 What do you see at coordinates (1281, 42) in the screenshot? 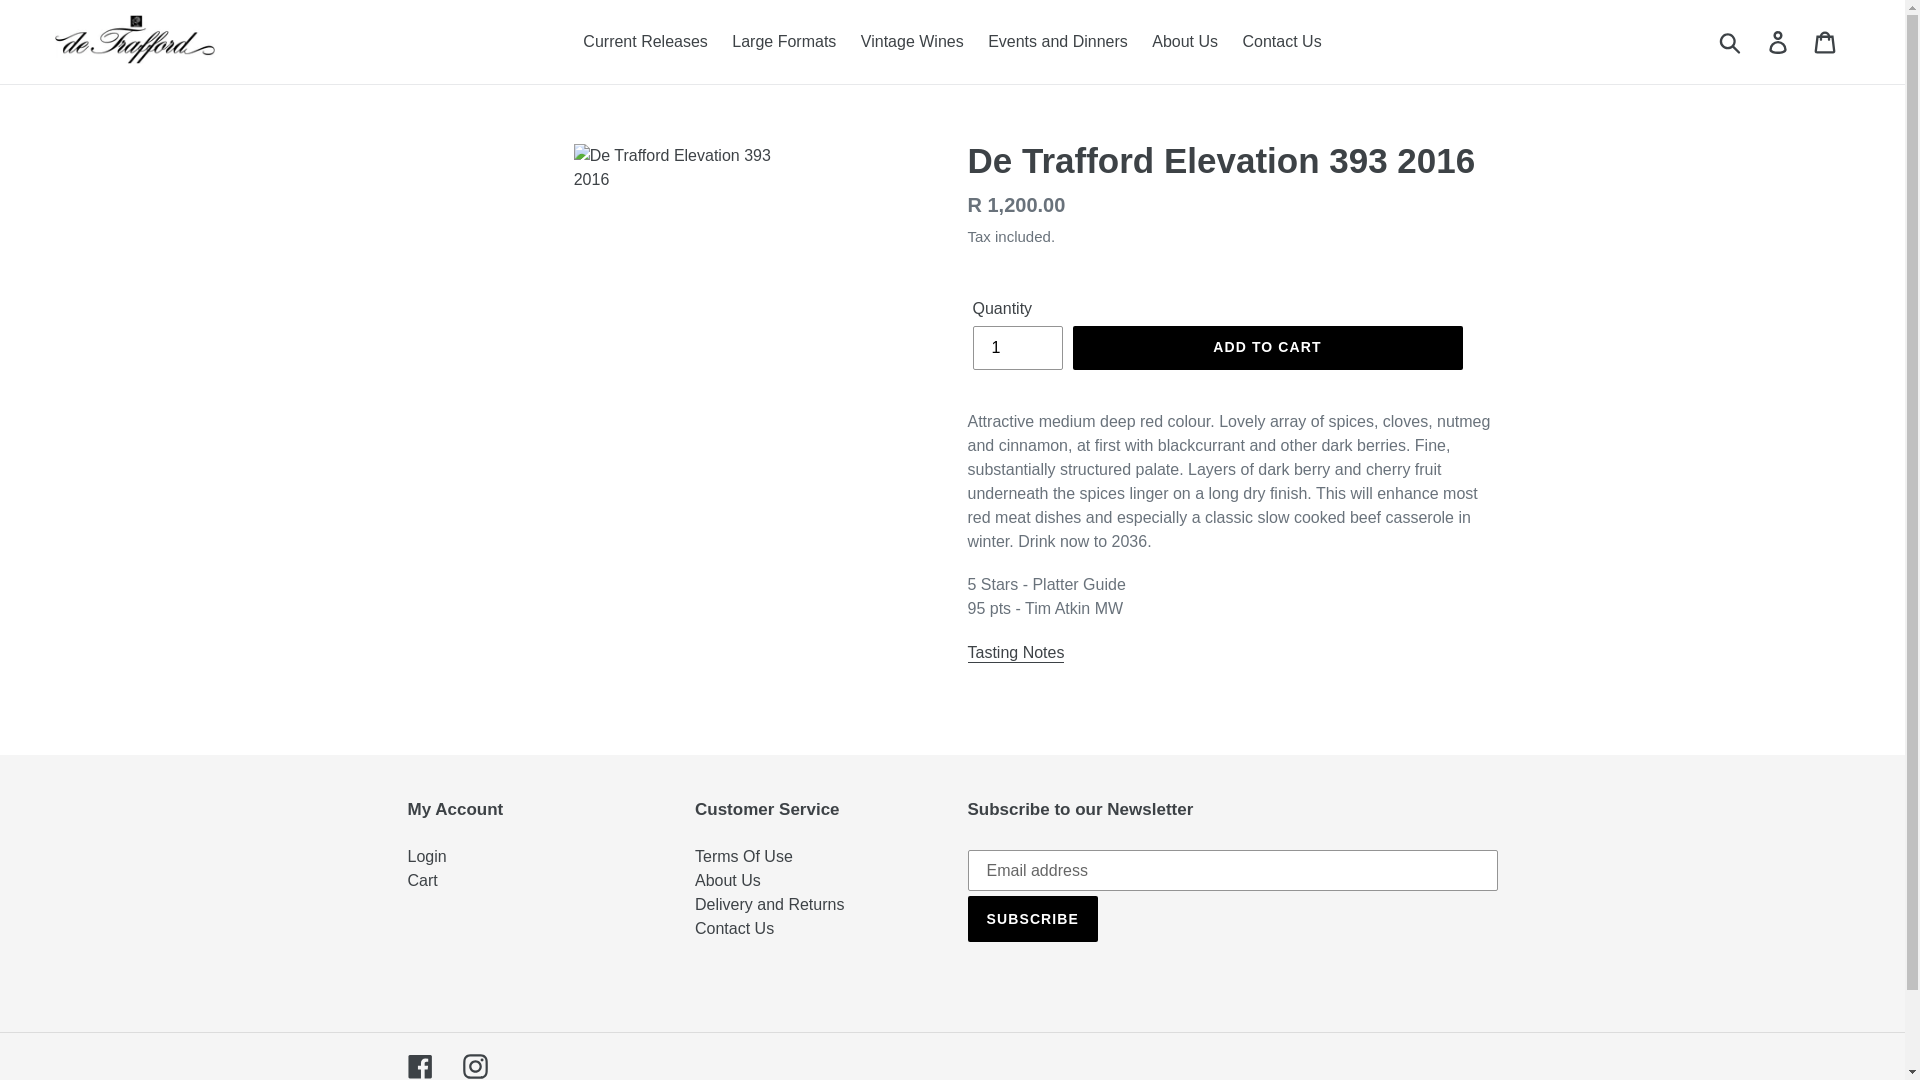
I see `Contact Us` at bounding box center [1281, 42].